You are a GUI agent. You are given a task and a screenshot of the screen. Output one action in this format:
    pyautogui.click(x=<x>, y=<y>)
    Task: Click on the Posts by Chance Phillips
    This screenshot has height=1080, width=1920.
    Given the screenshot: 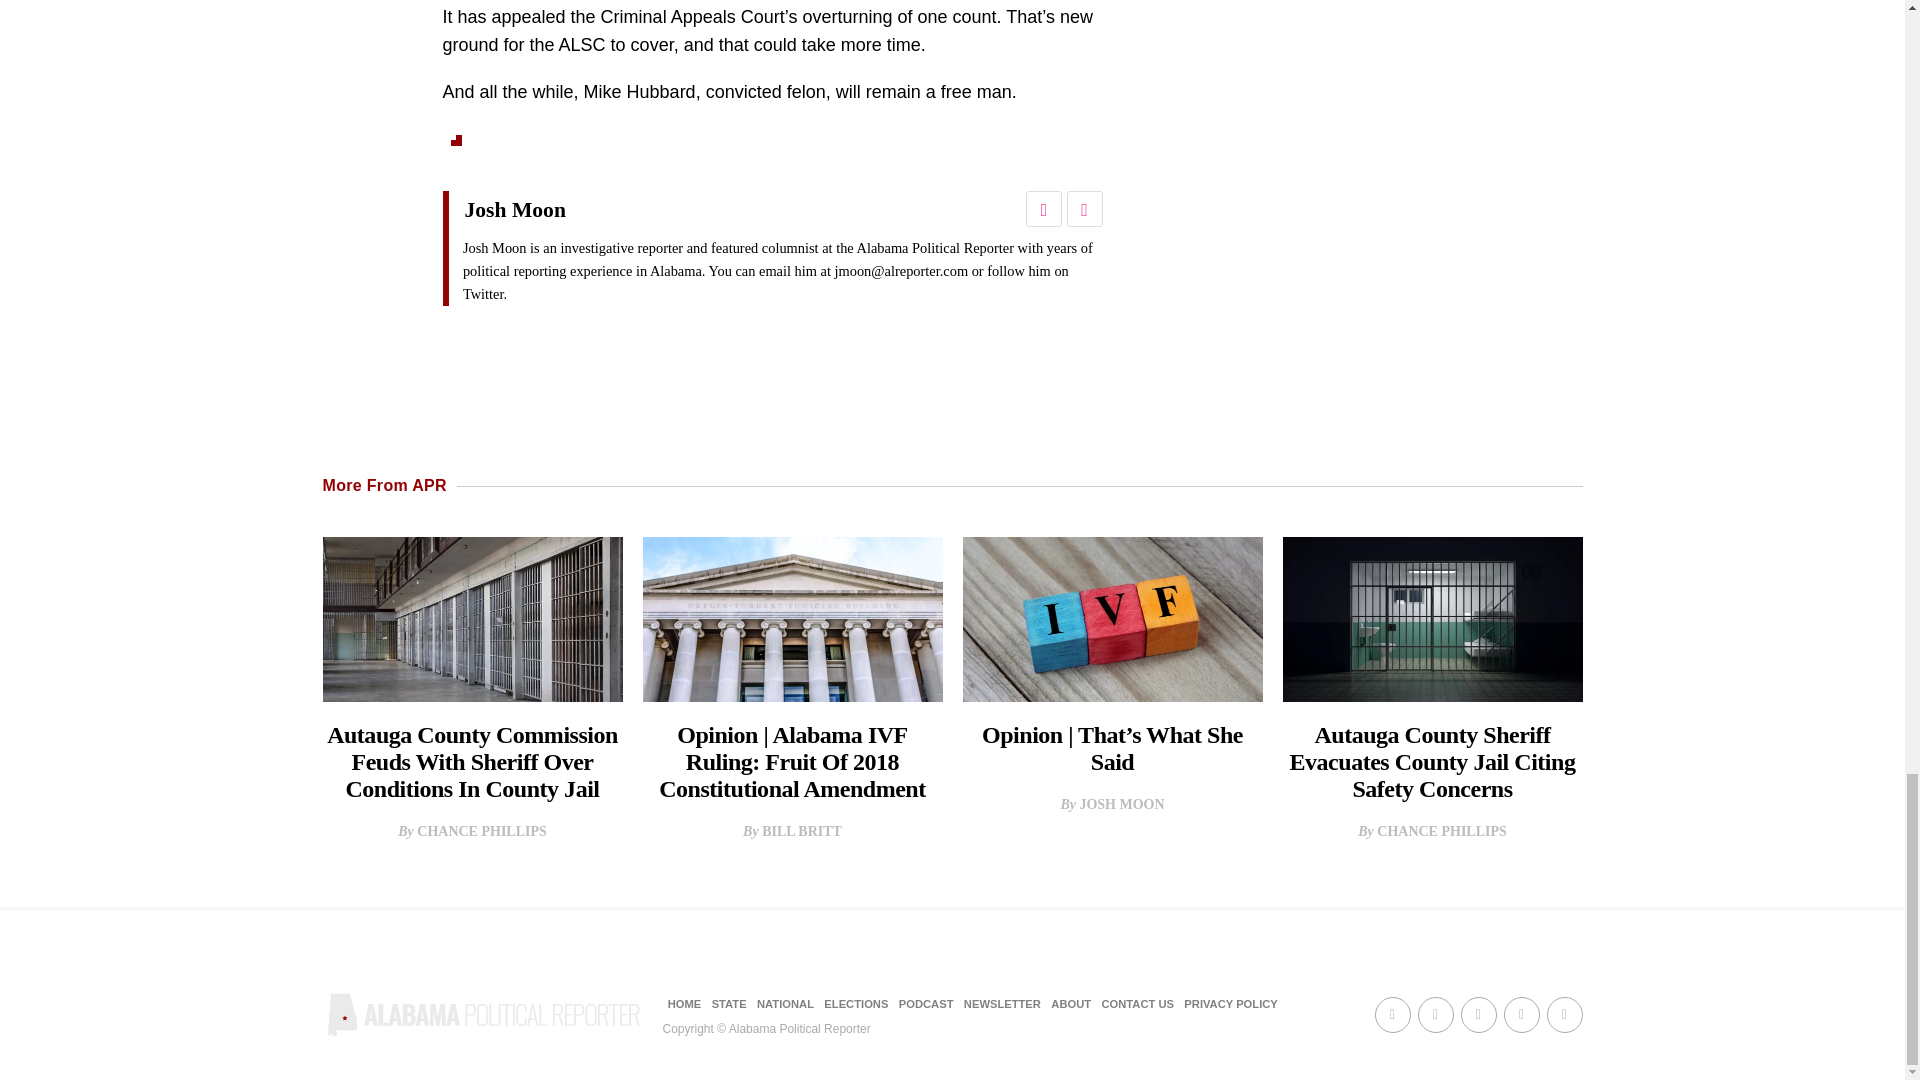 What is the action you would take?
    pyautogui.click(x=1442, y=832)
    